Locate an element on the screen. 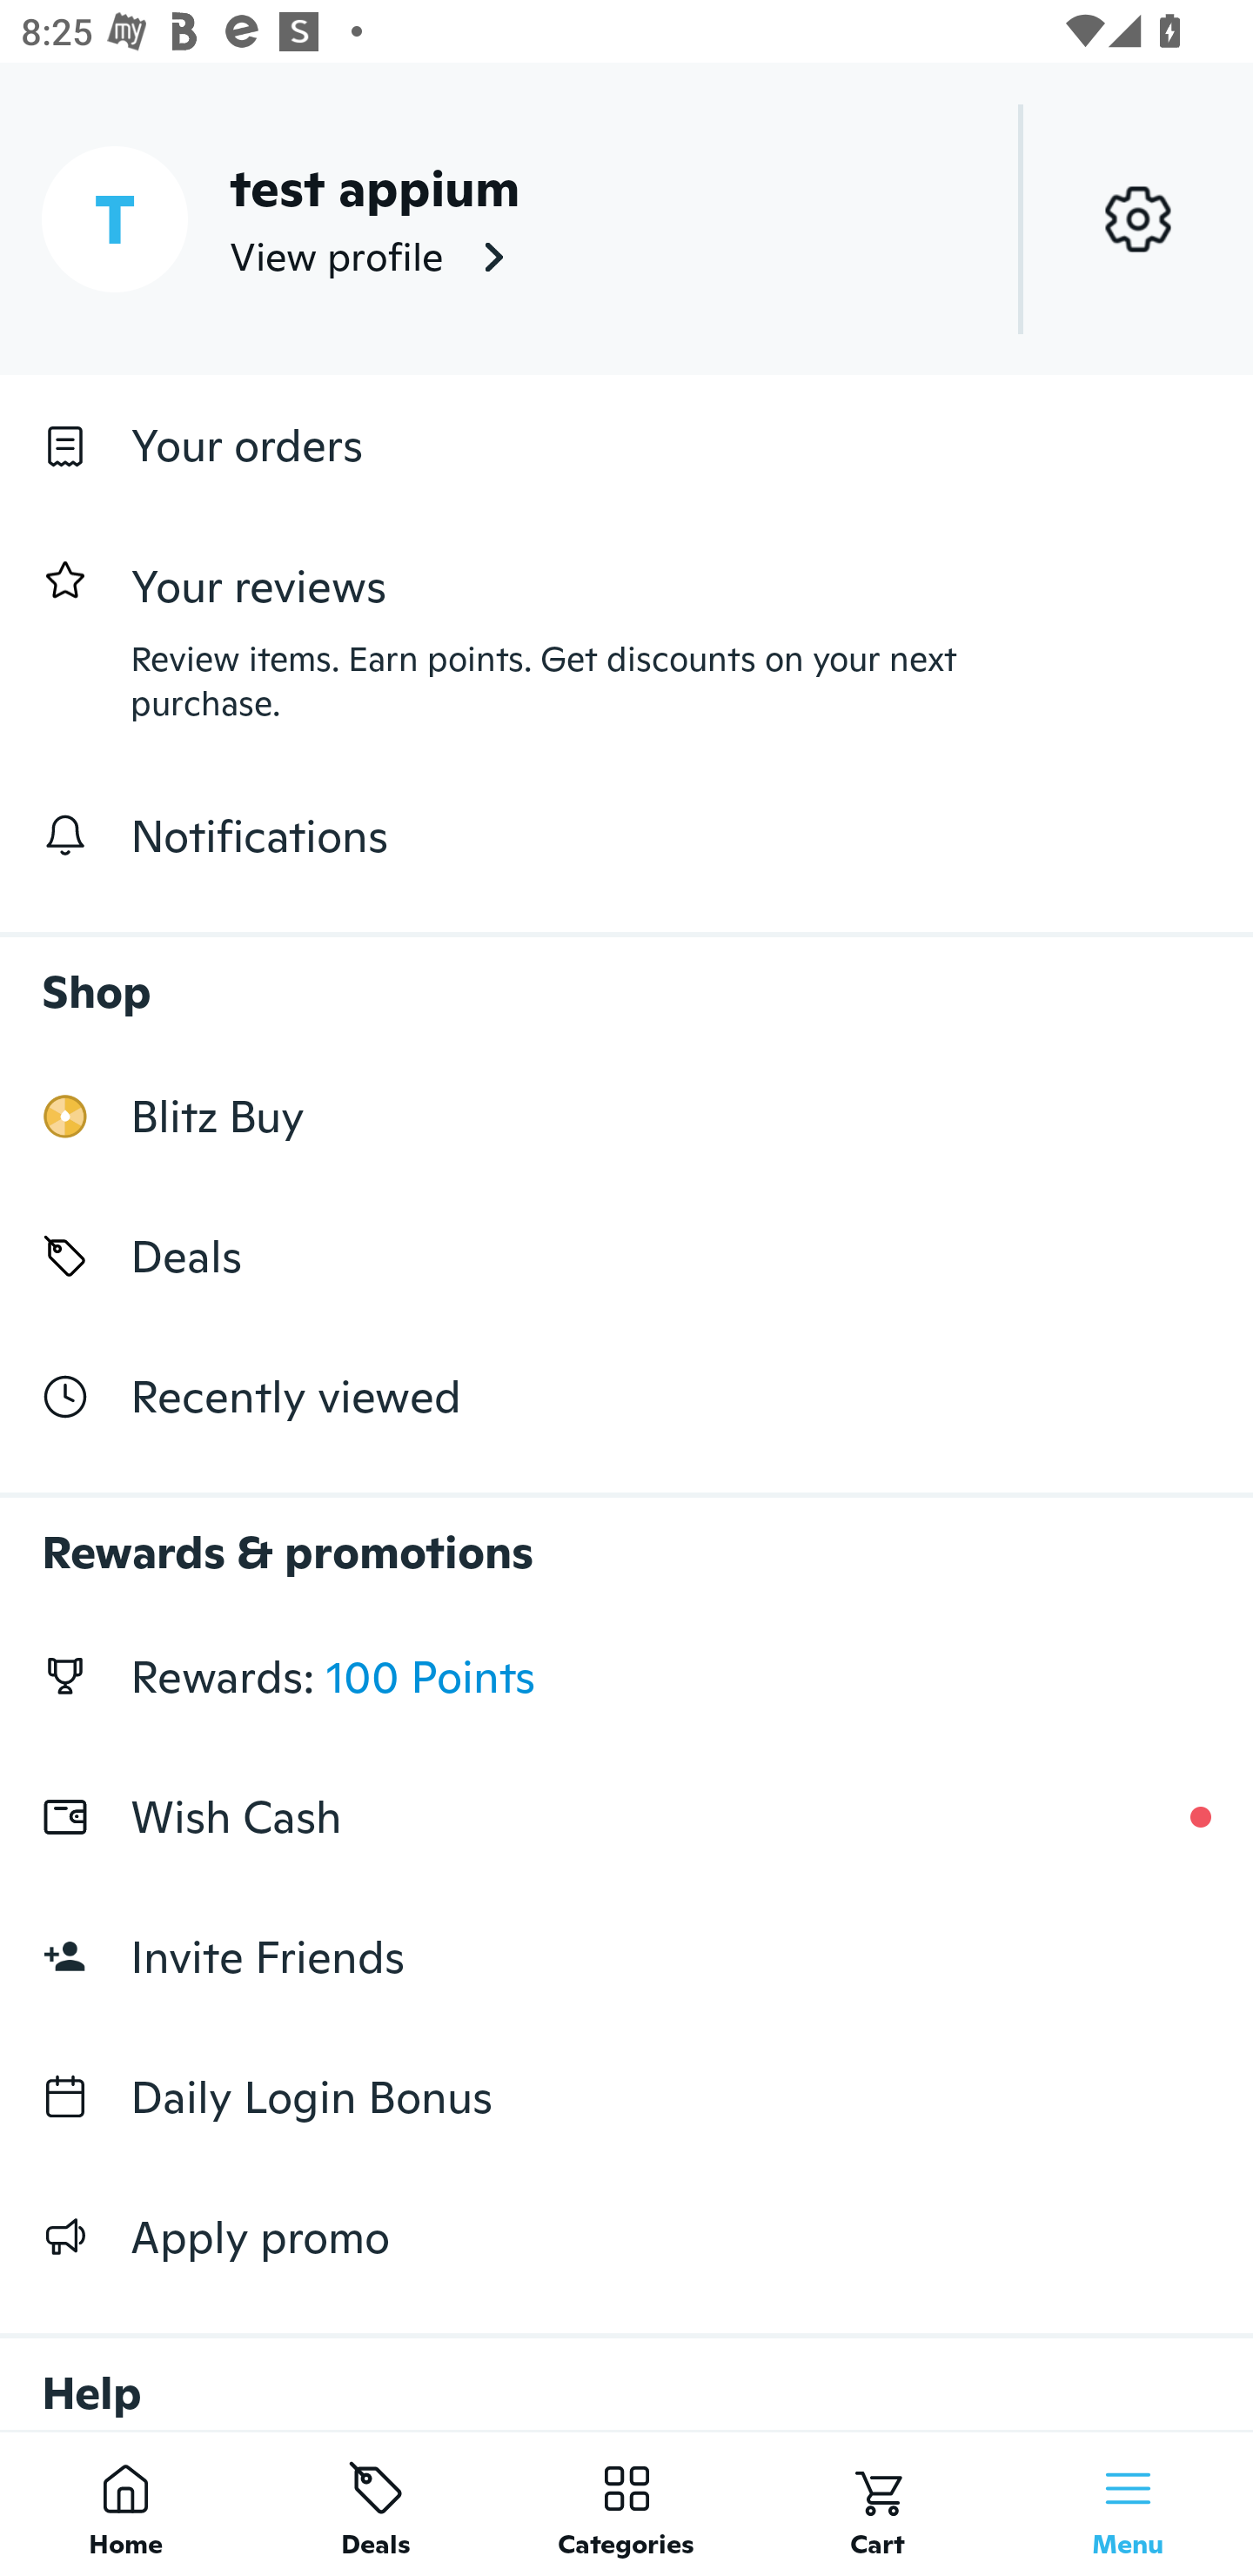 The width and height of the screenshot is (1253, 2576). Home is located at coordinates (125, 2503).